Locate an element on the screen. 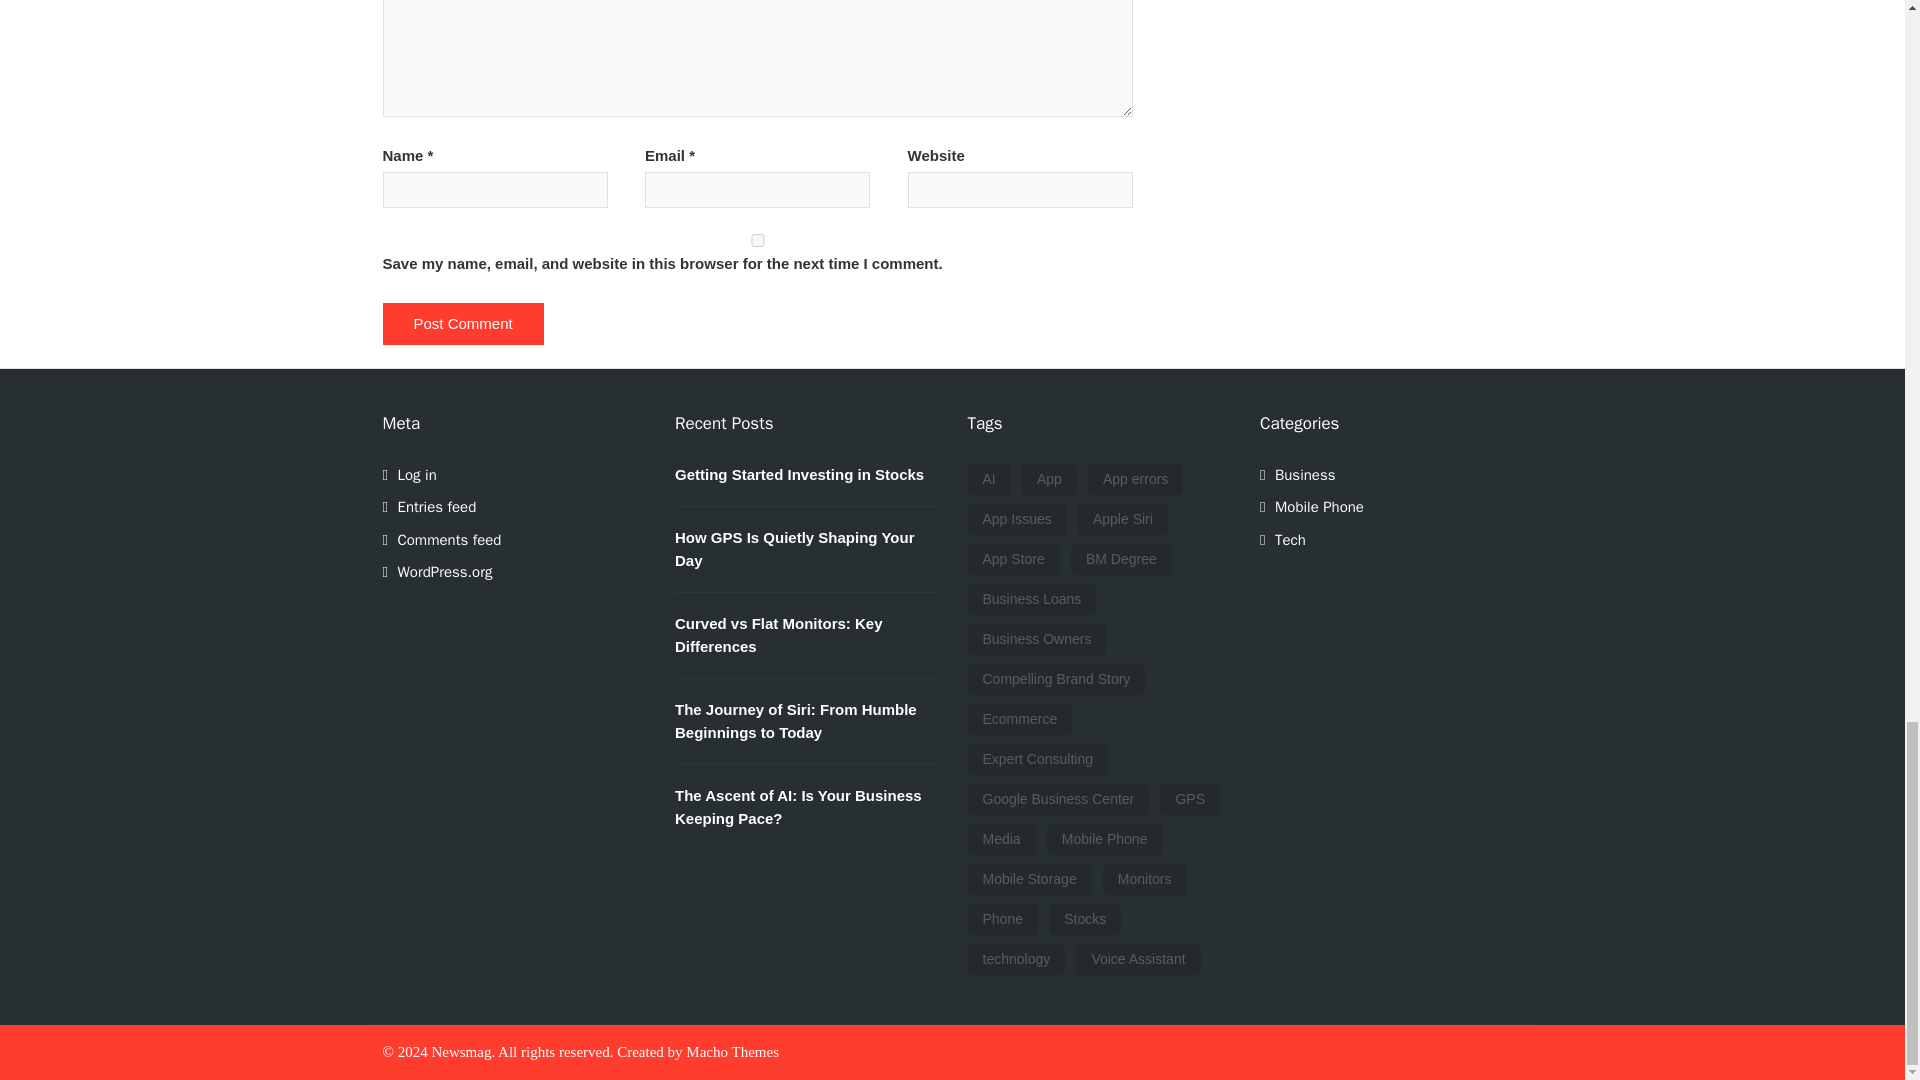 The width and height of the screenshot is (1920, 1080). Post Comment is located at coordinates (462, 324).